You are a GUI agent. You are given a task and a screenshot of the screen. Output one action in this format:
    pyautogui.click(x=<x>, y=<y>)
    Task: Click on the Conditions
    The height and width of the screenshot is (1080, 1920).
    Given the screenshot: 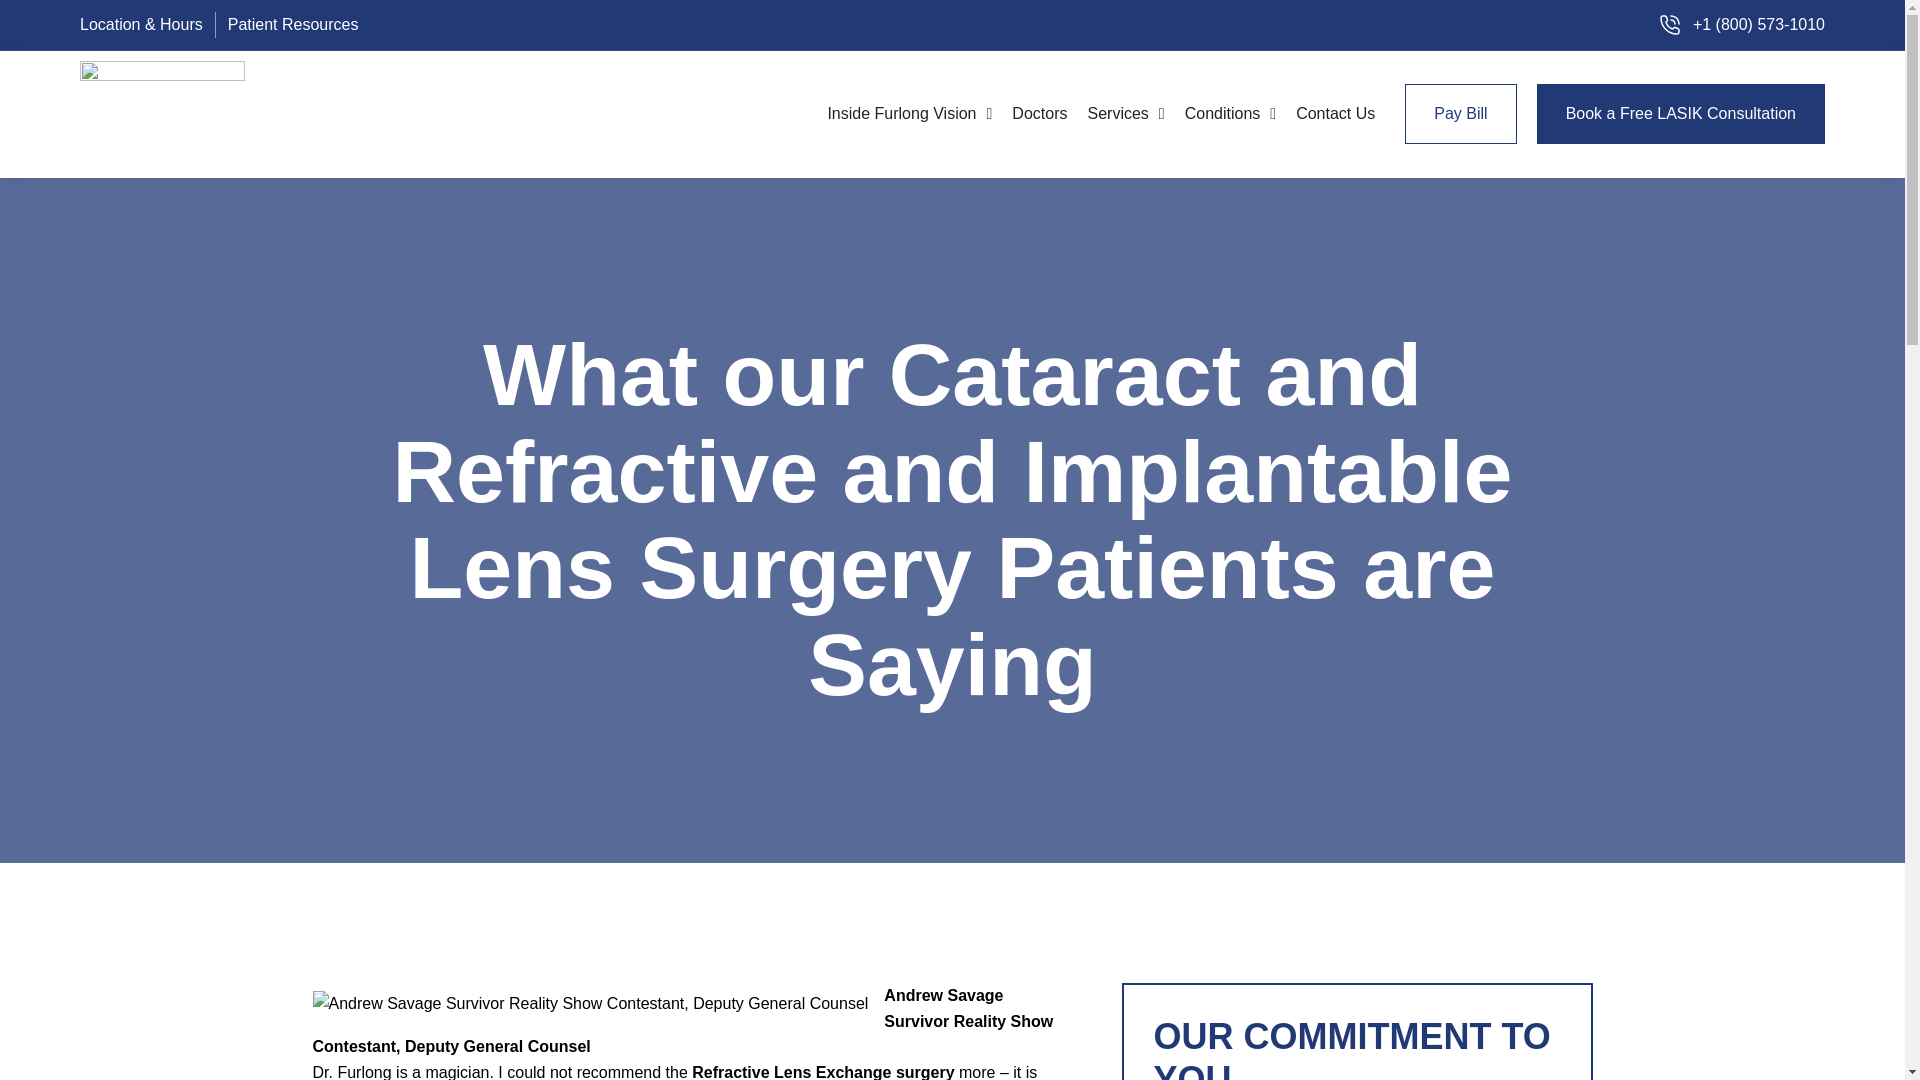 What is the action you would take?
    pyautogui.click(x=1230, y=114)
    